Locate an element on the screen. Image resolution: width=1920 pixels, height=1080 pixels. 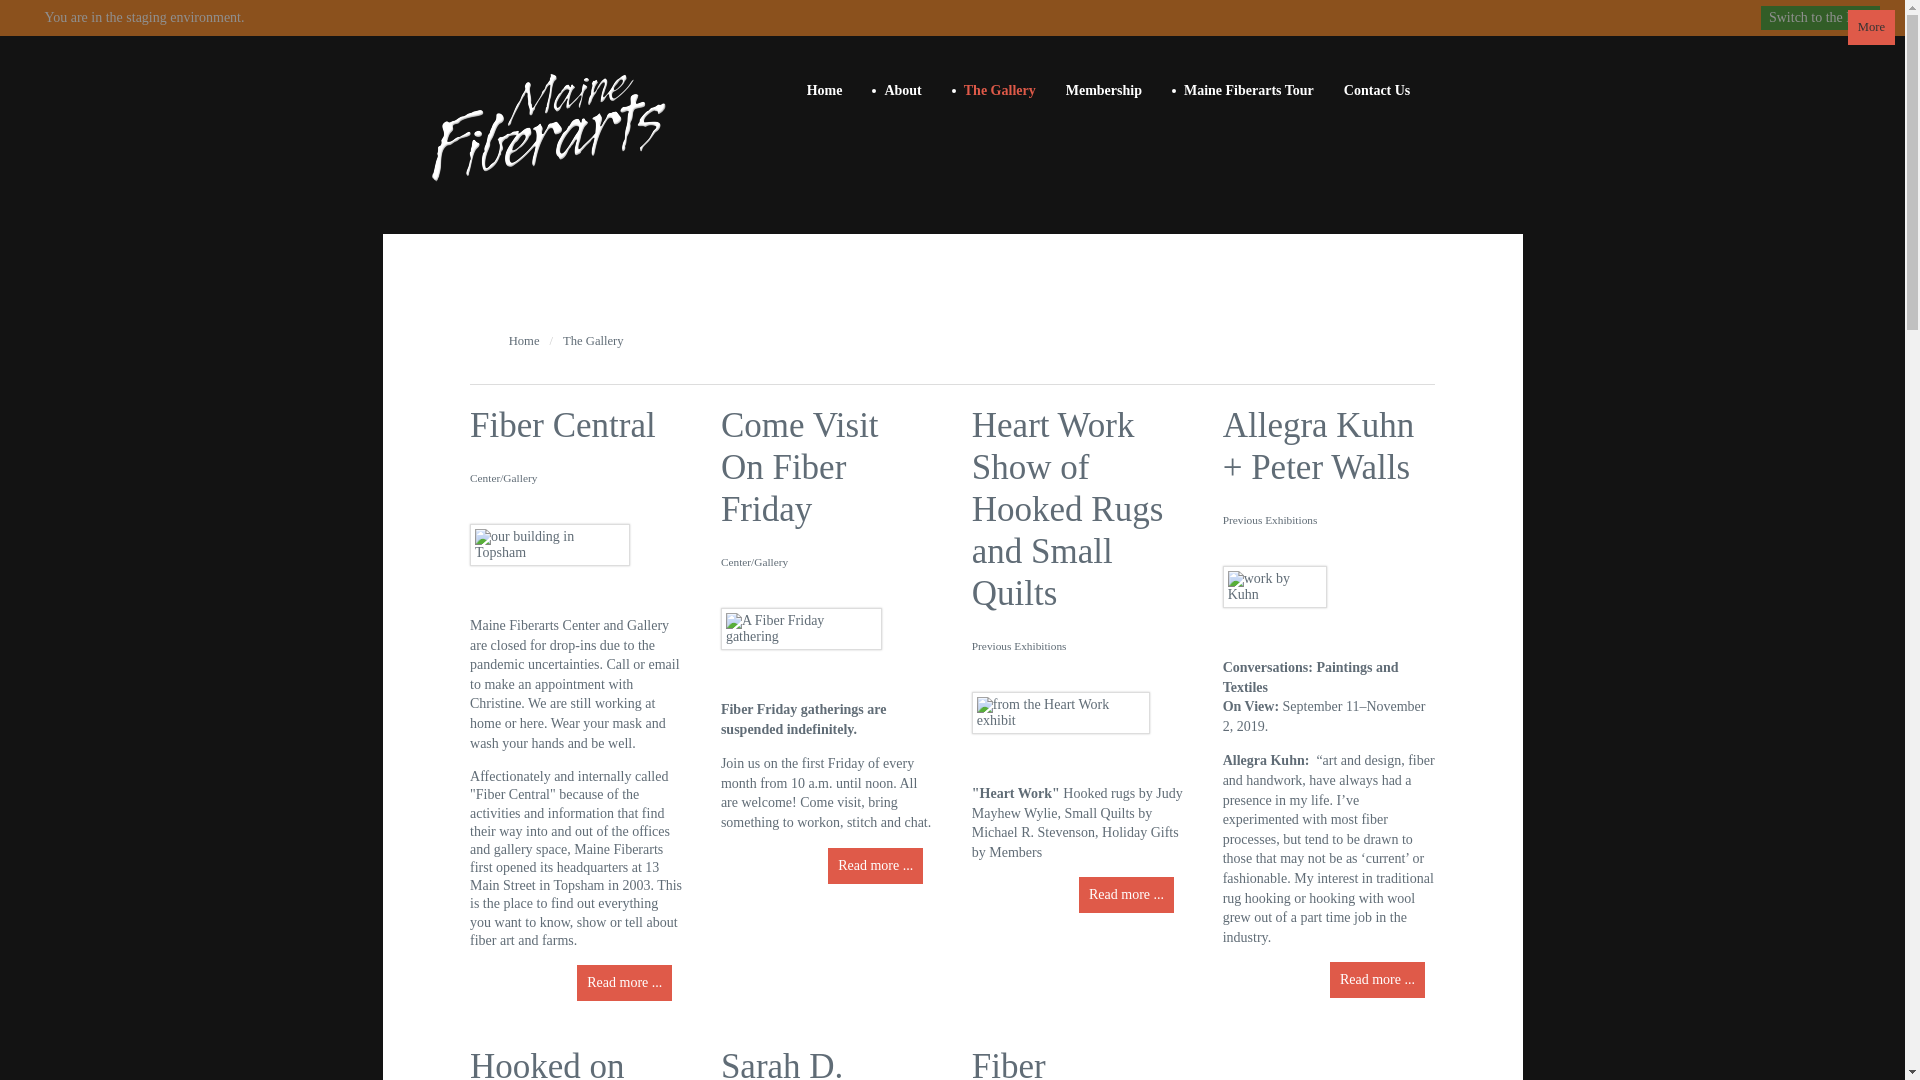
Home is located at coordinates (524, 340).